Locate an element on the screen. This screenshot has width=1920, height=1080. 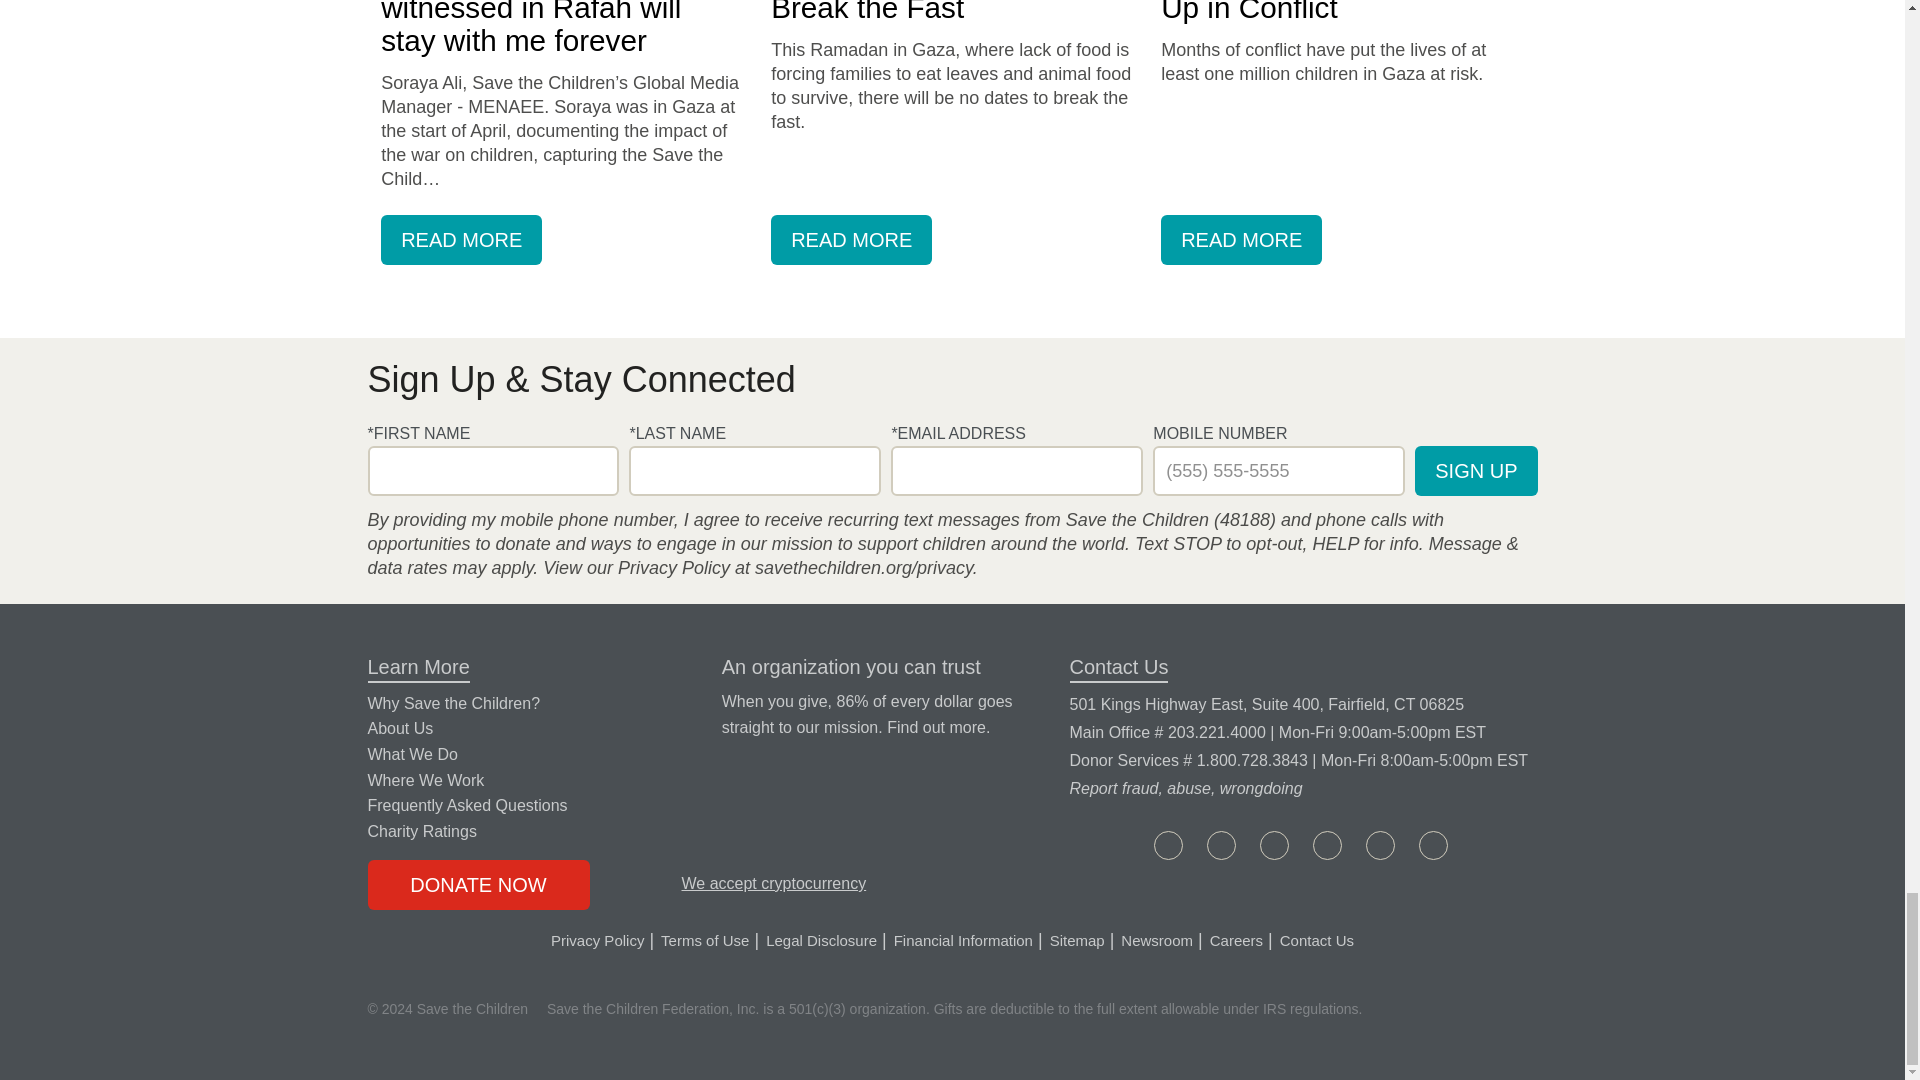
Sign Up is located at coordinates (1476, 470).